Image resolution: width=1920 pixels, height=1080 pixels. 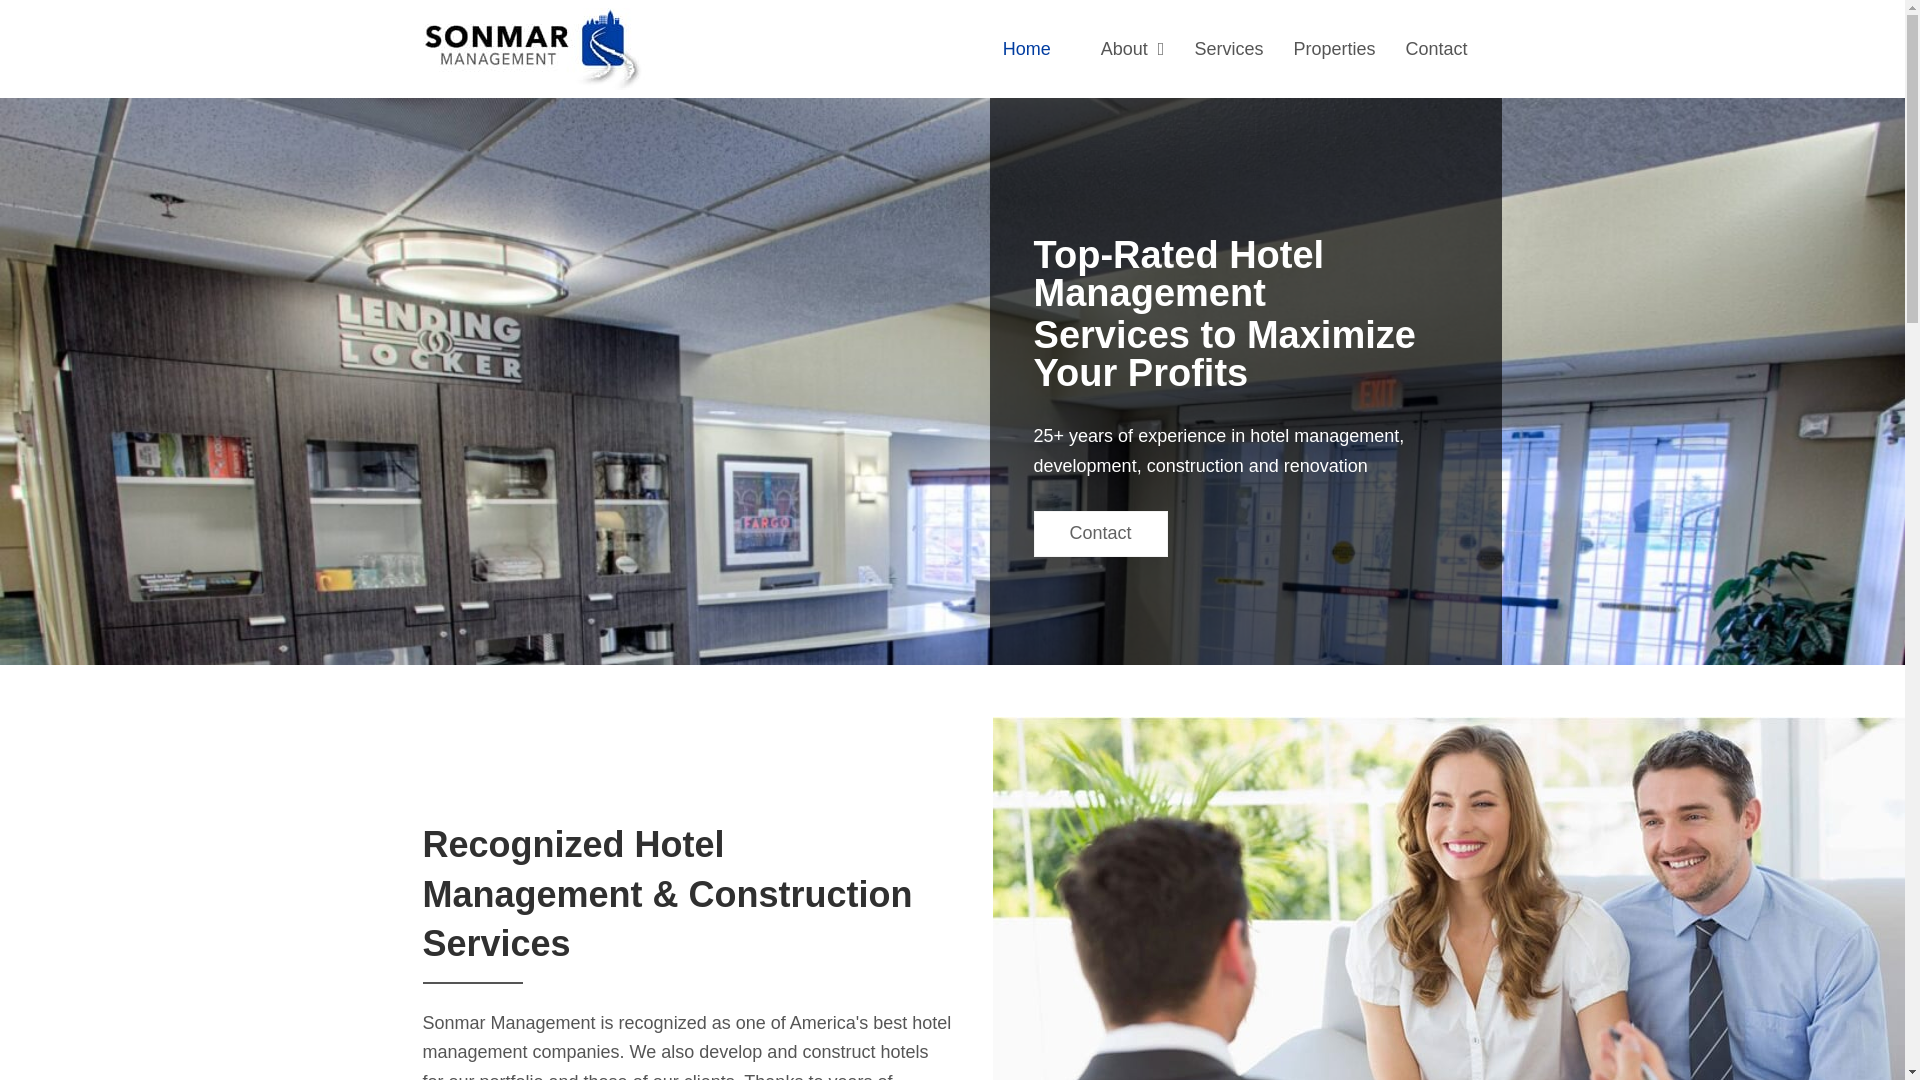 I want to click on Contact, so click(x=1100, y=534).